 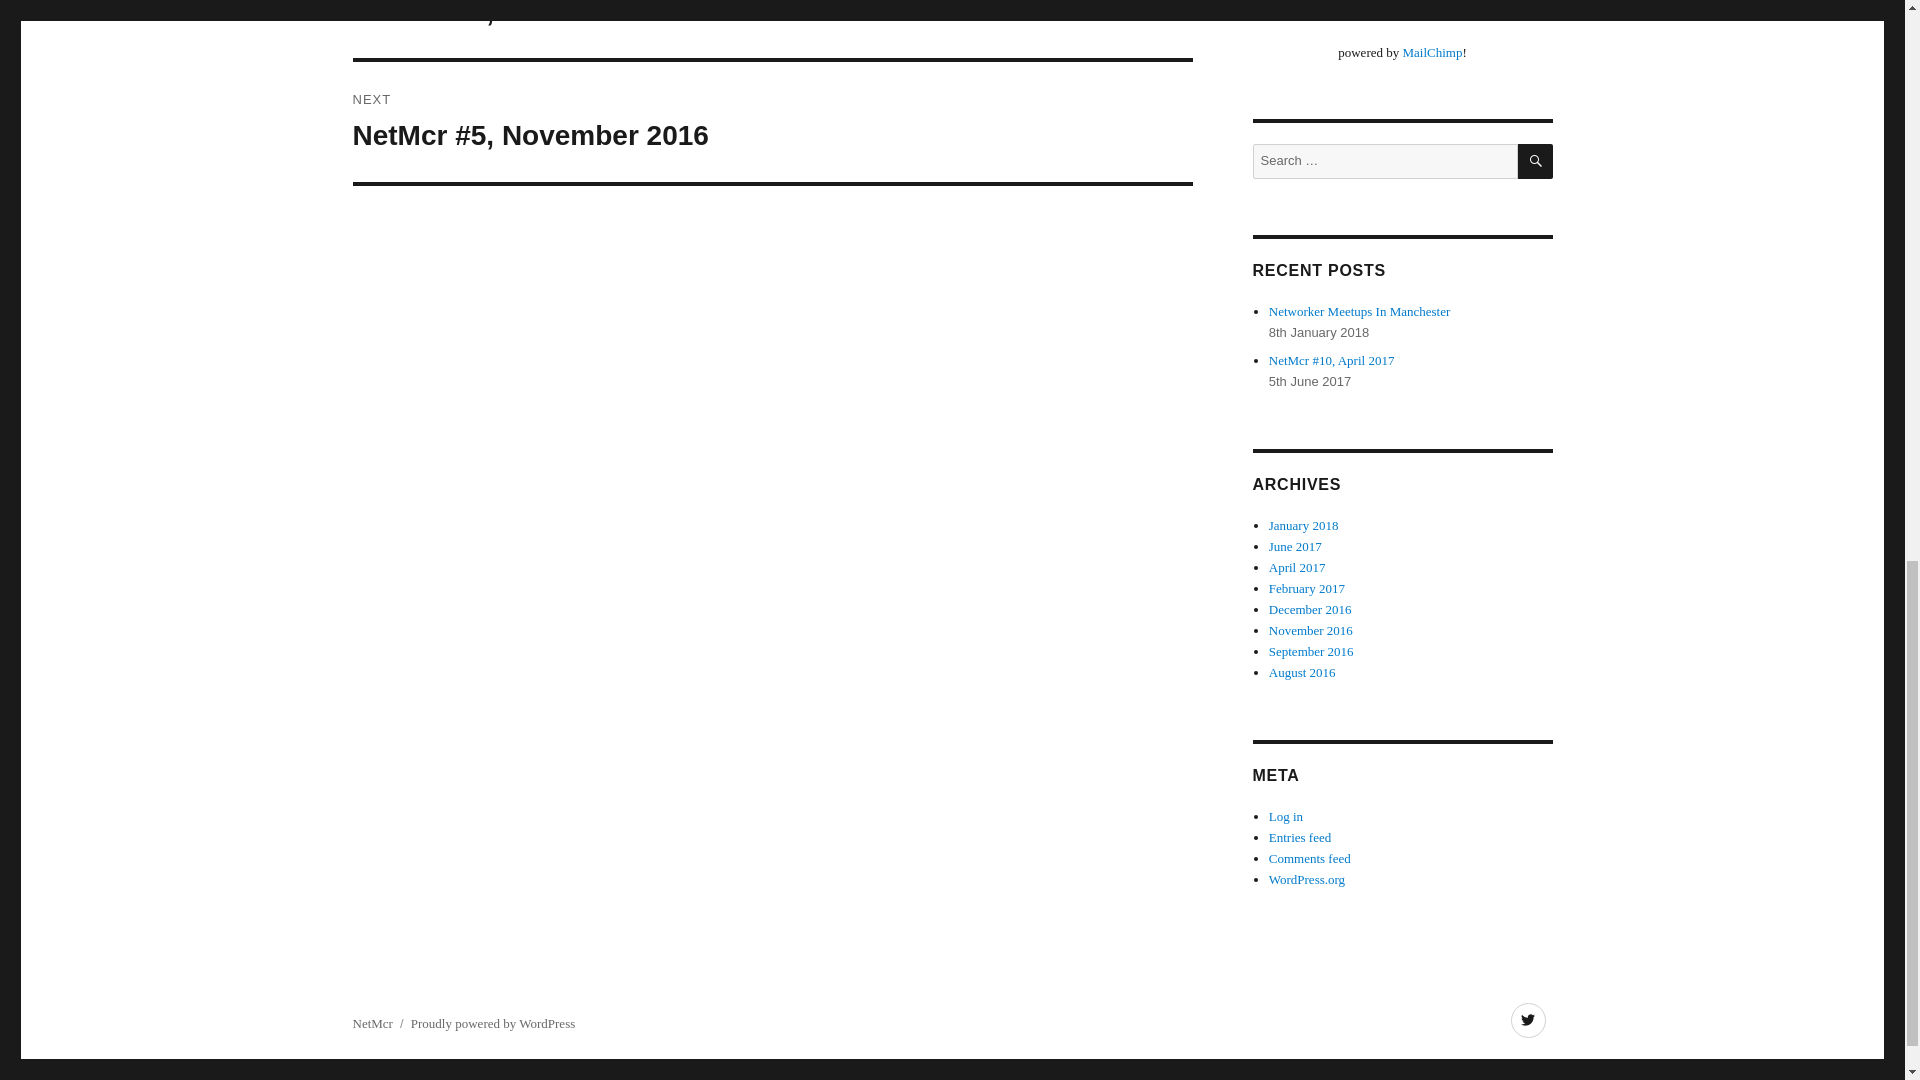 What do you see at coordinates (1298, 567) in the screenshot?
I see `April 2017` at bounding box center [1298, 567].